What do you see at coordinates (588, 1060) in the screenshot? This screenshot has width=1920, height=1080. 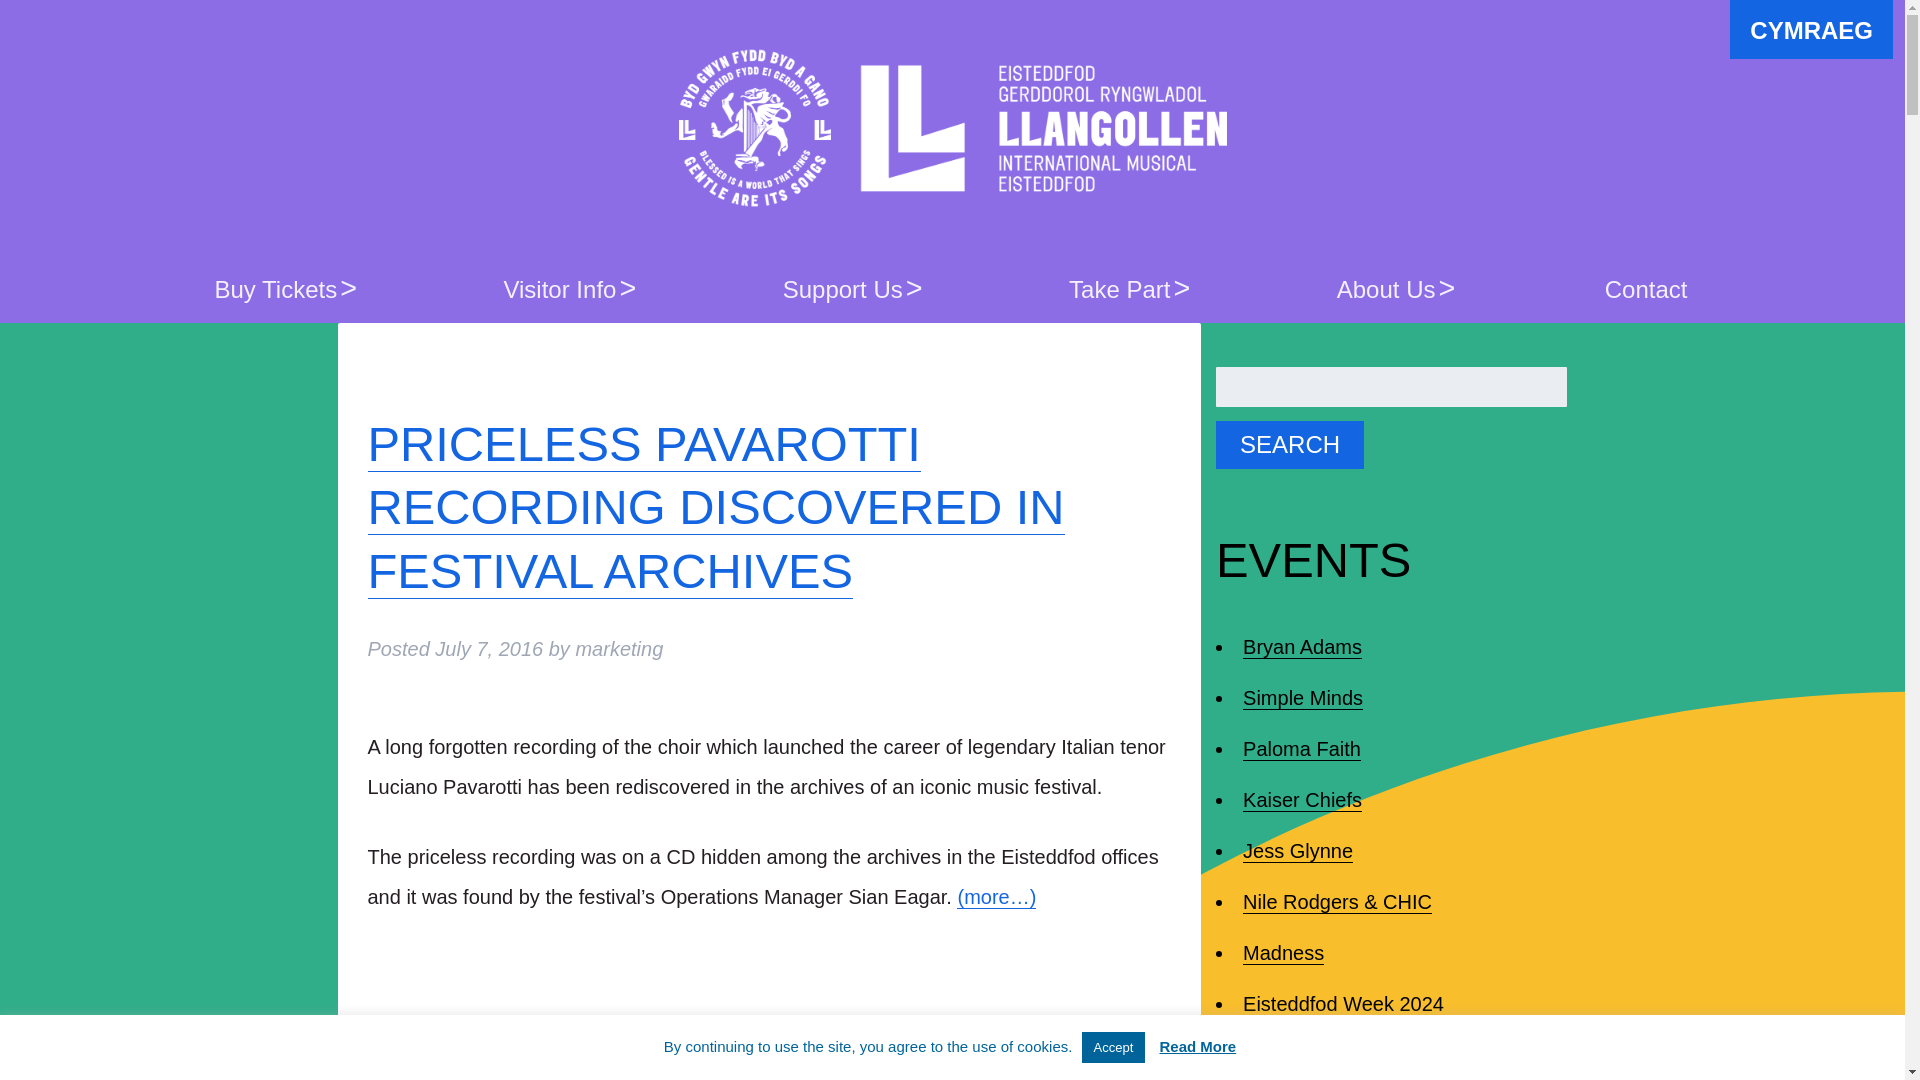 I see `Music` at bounding box center [588, 1060].